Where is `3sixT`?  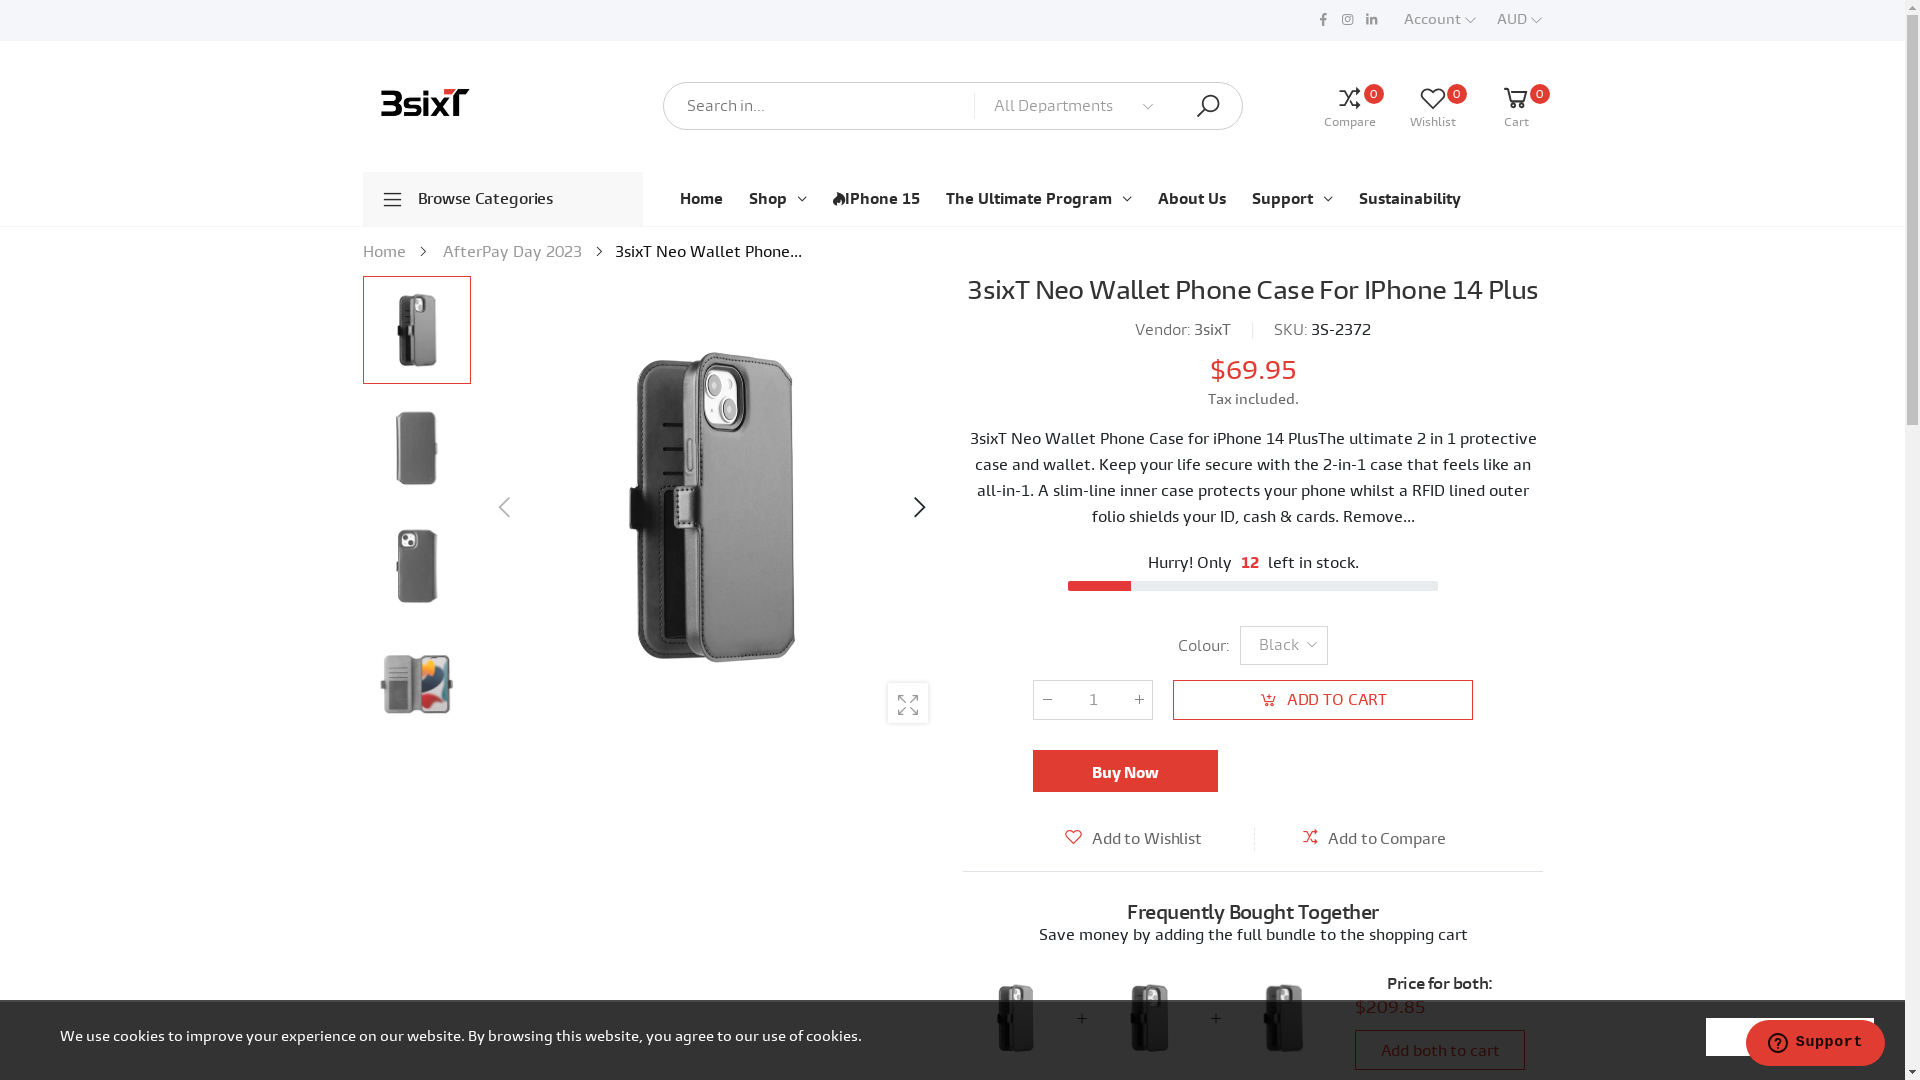 3sixT is located at coordinates (1212, 330).